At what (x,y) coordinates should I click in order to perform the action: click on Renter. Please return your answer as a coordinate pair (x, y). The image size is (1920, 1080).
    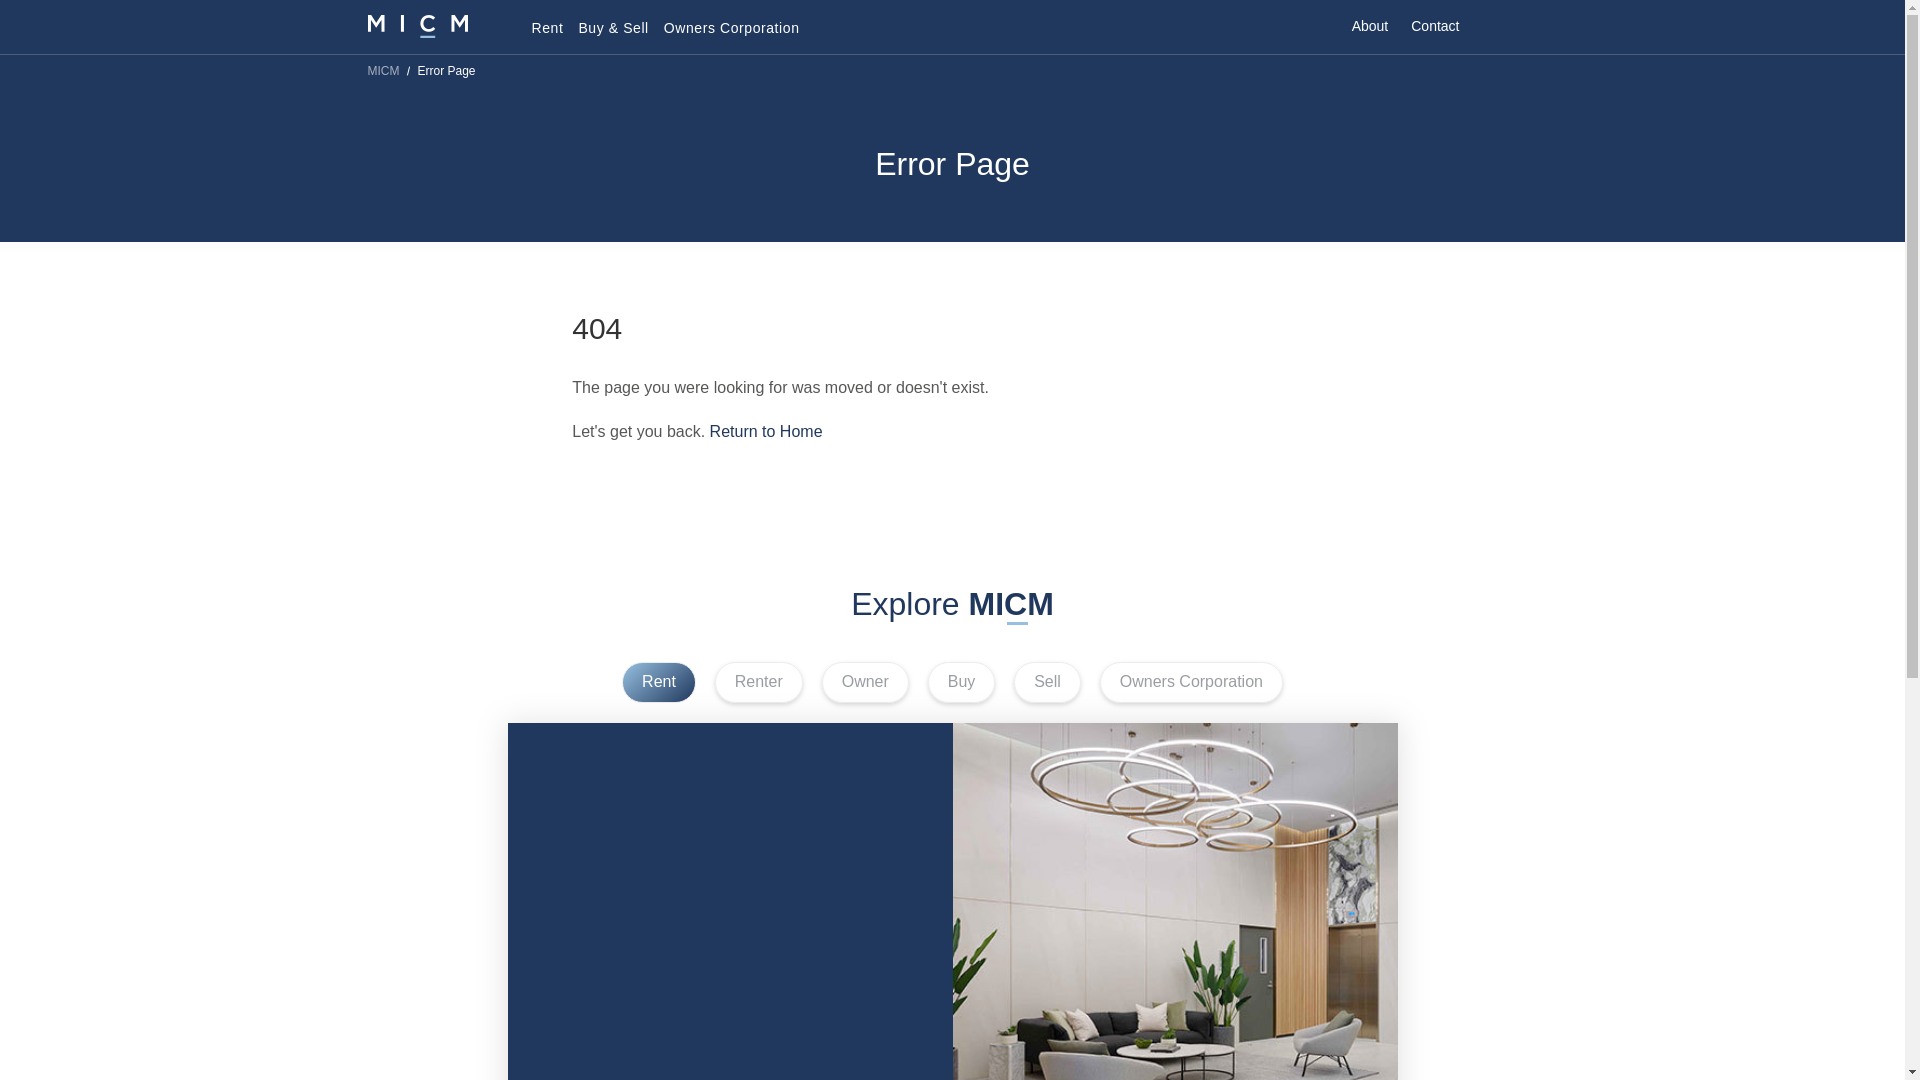
    Looking at the image, I should click on (758, 682).